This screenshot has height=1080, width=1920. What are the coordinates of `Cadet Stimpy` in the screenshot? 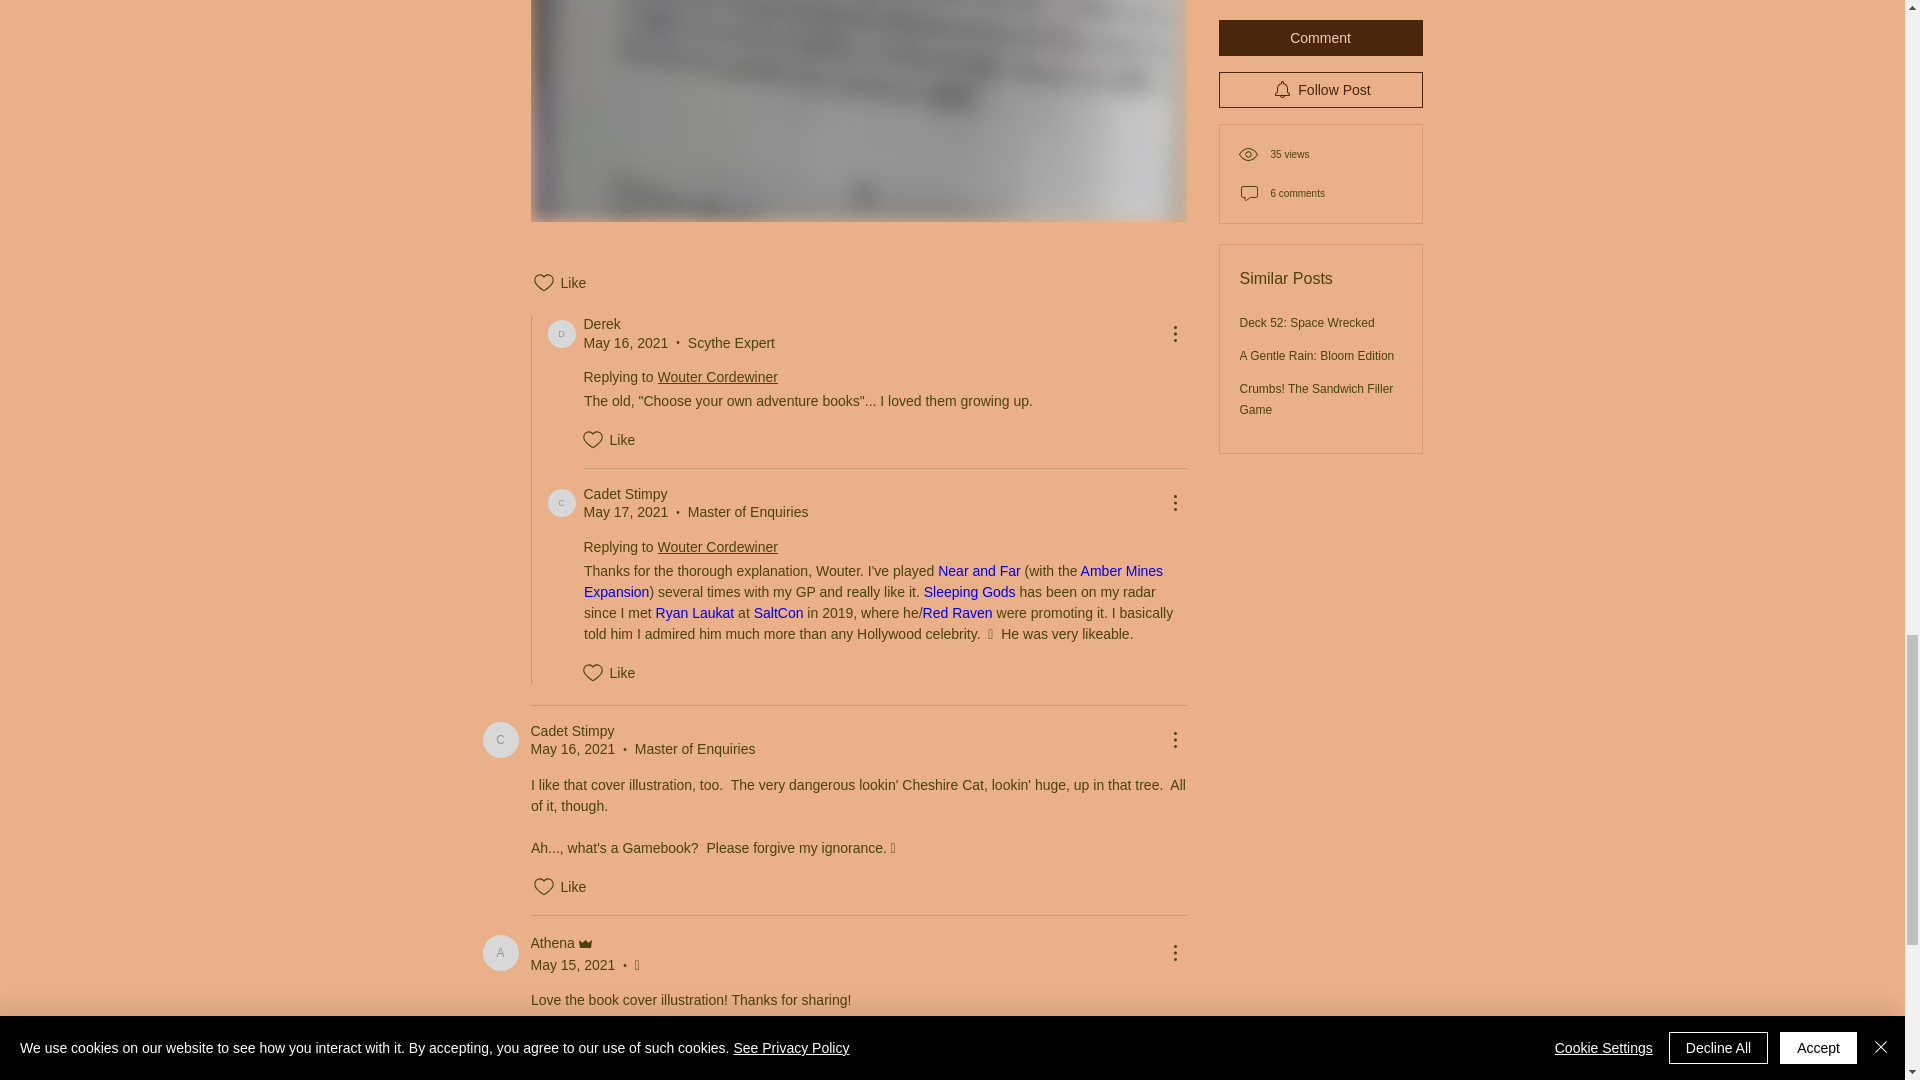 It's located at (500, 740).